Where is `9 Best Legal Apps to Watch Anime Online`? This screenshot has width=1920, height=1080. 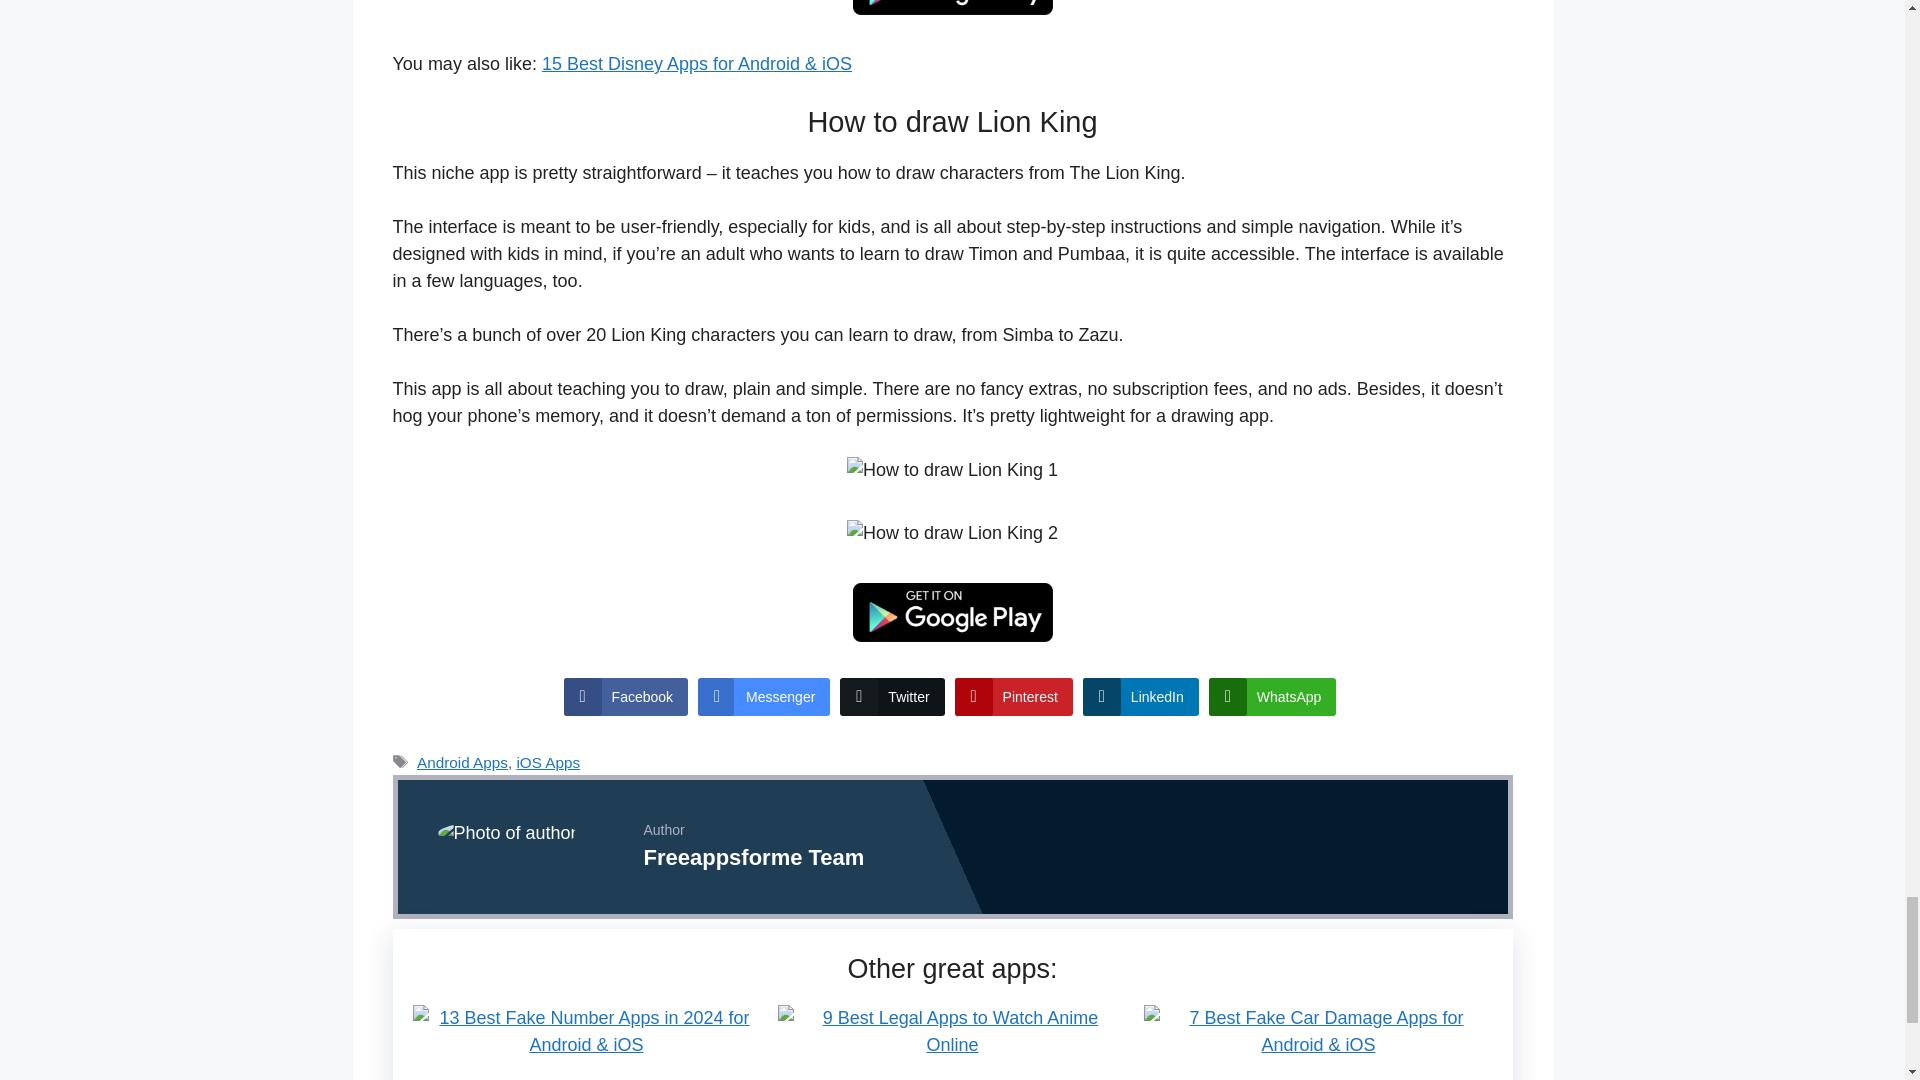
9 Best Legal Apps to Watch Anime Online is located at coordinates (951, 1044).